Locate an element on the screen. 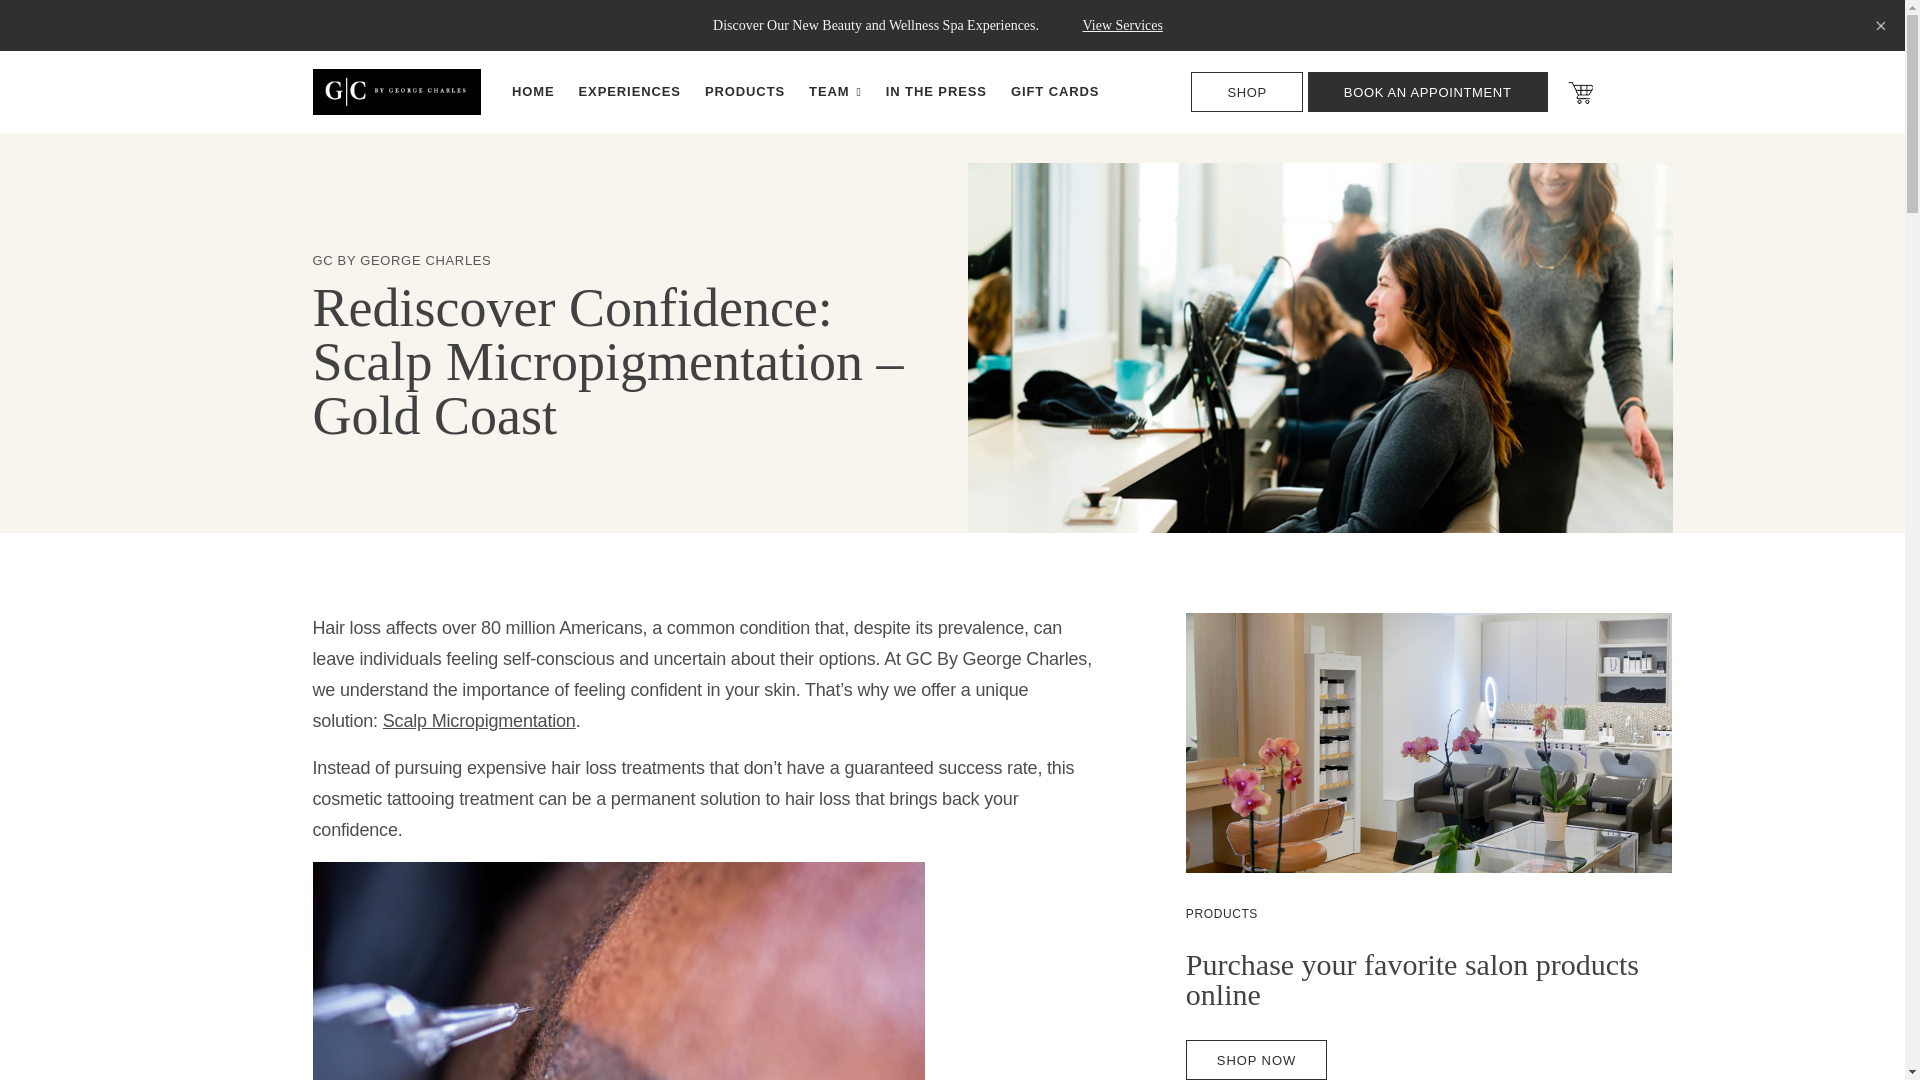  BOOK AN APPOINTMENT is located at coordinates (1427, 92).